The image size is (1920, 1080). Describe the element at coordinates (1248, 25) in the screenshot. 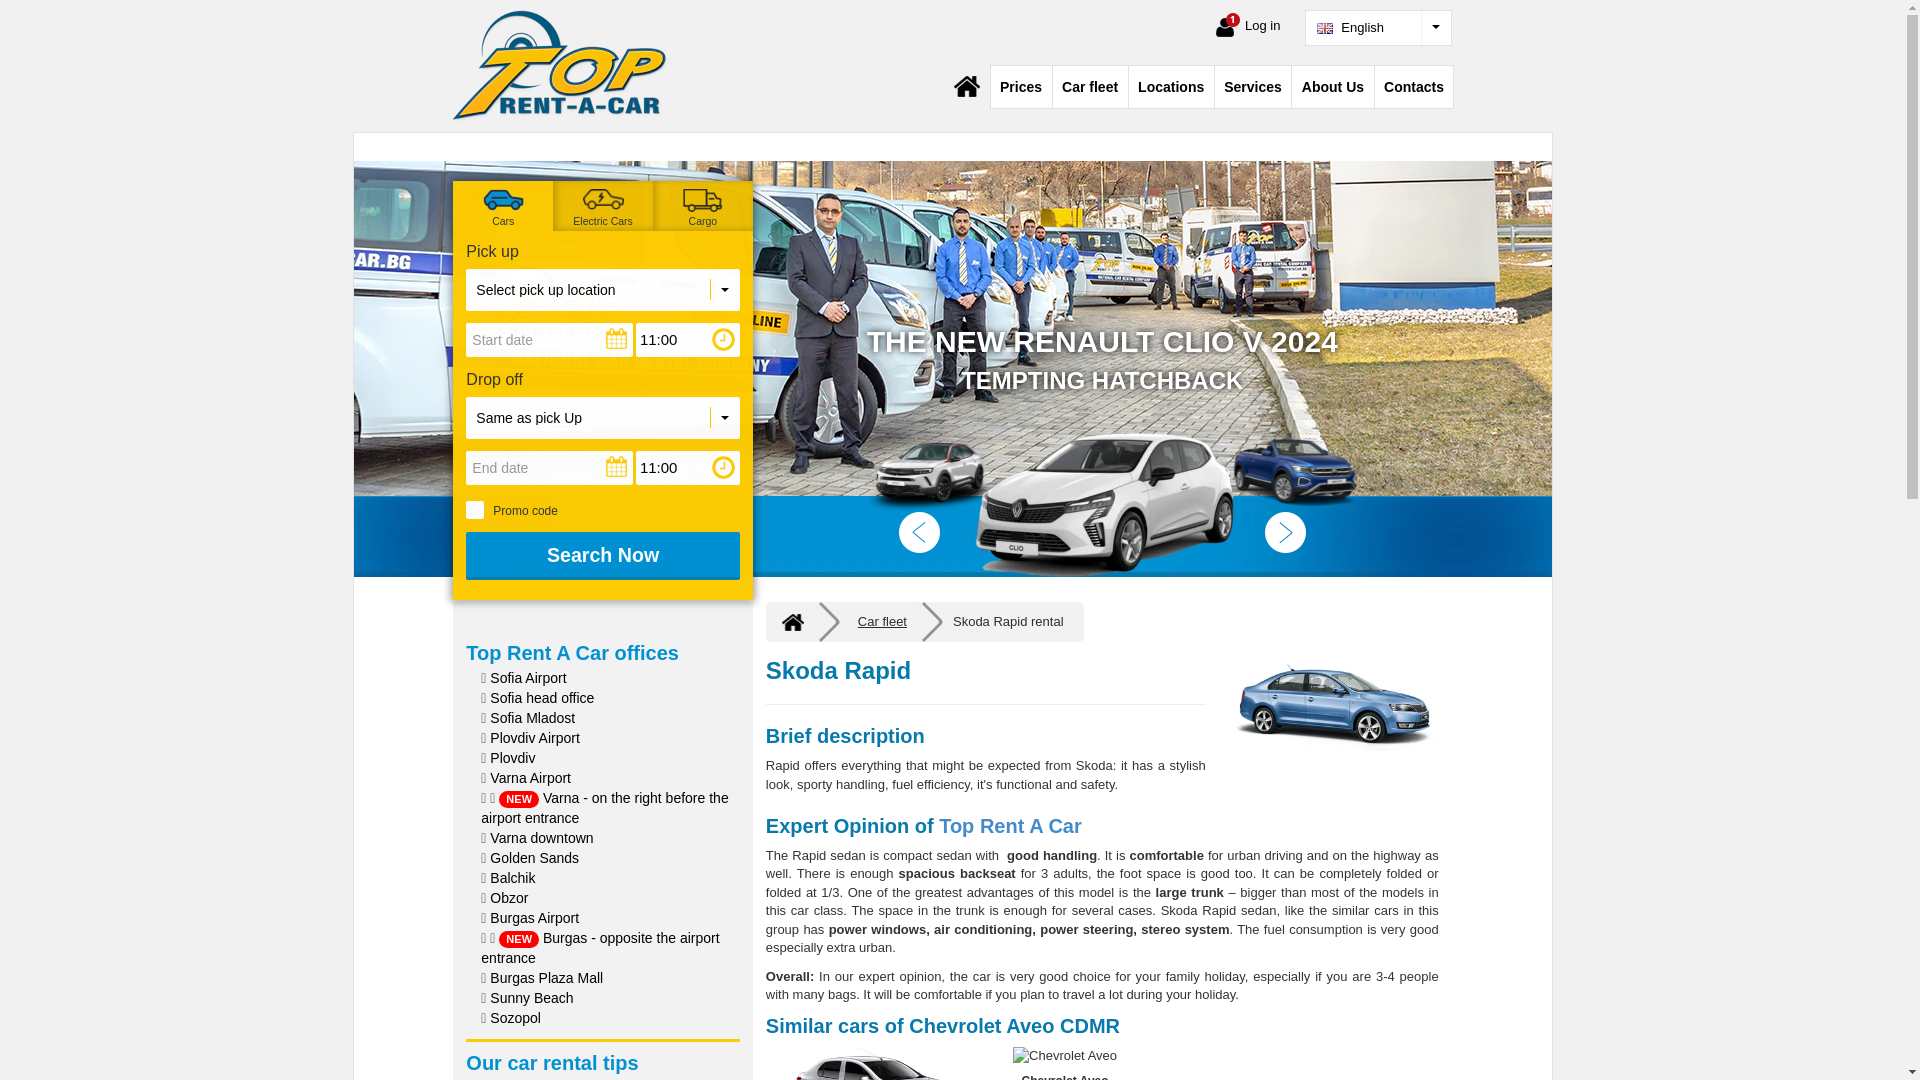

I see `Log in` at that location.